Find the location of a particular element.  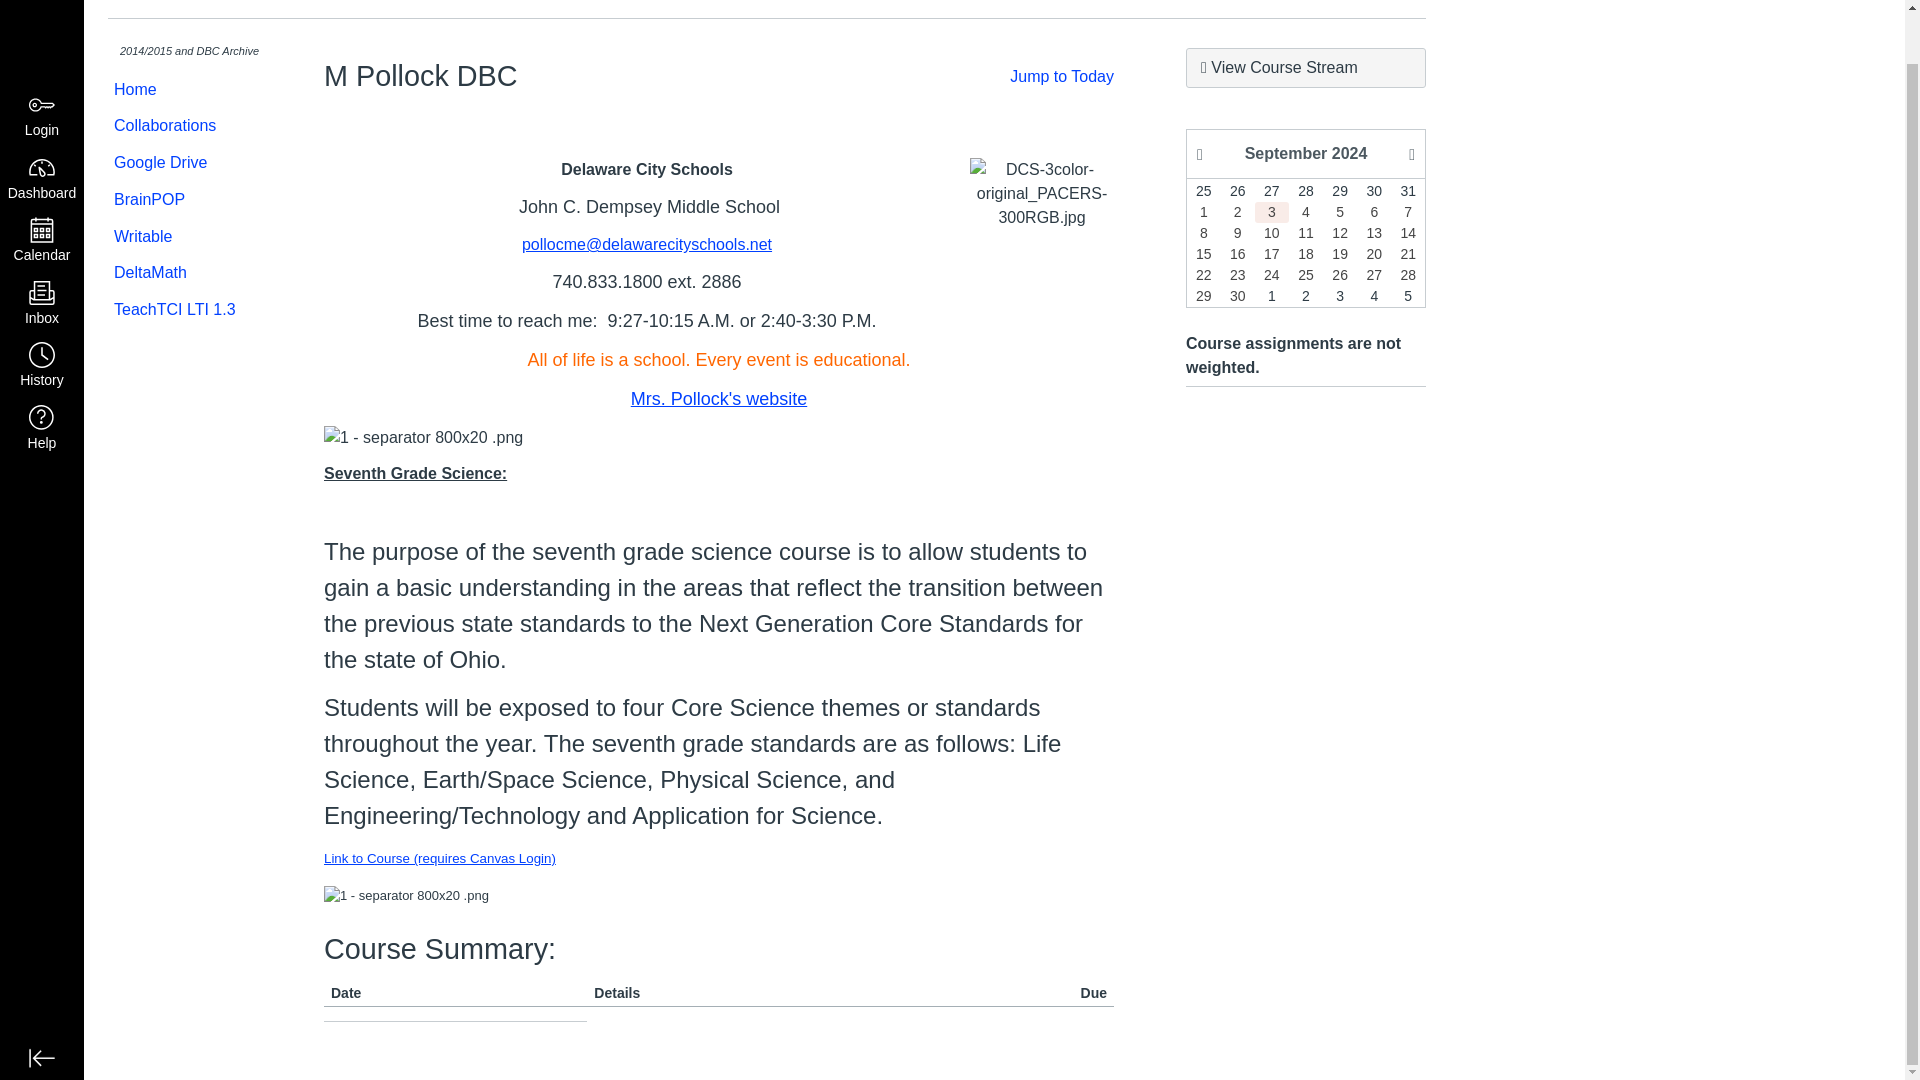

Collaborations is located at coordinates (186, 126).